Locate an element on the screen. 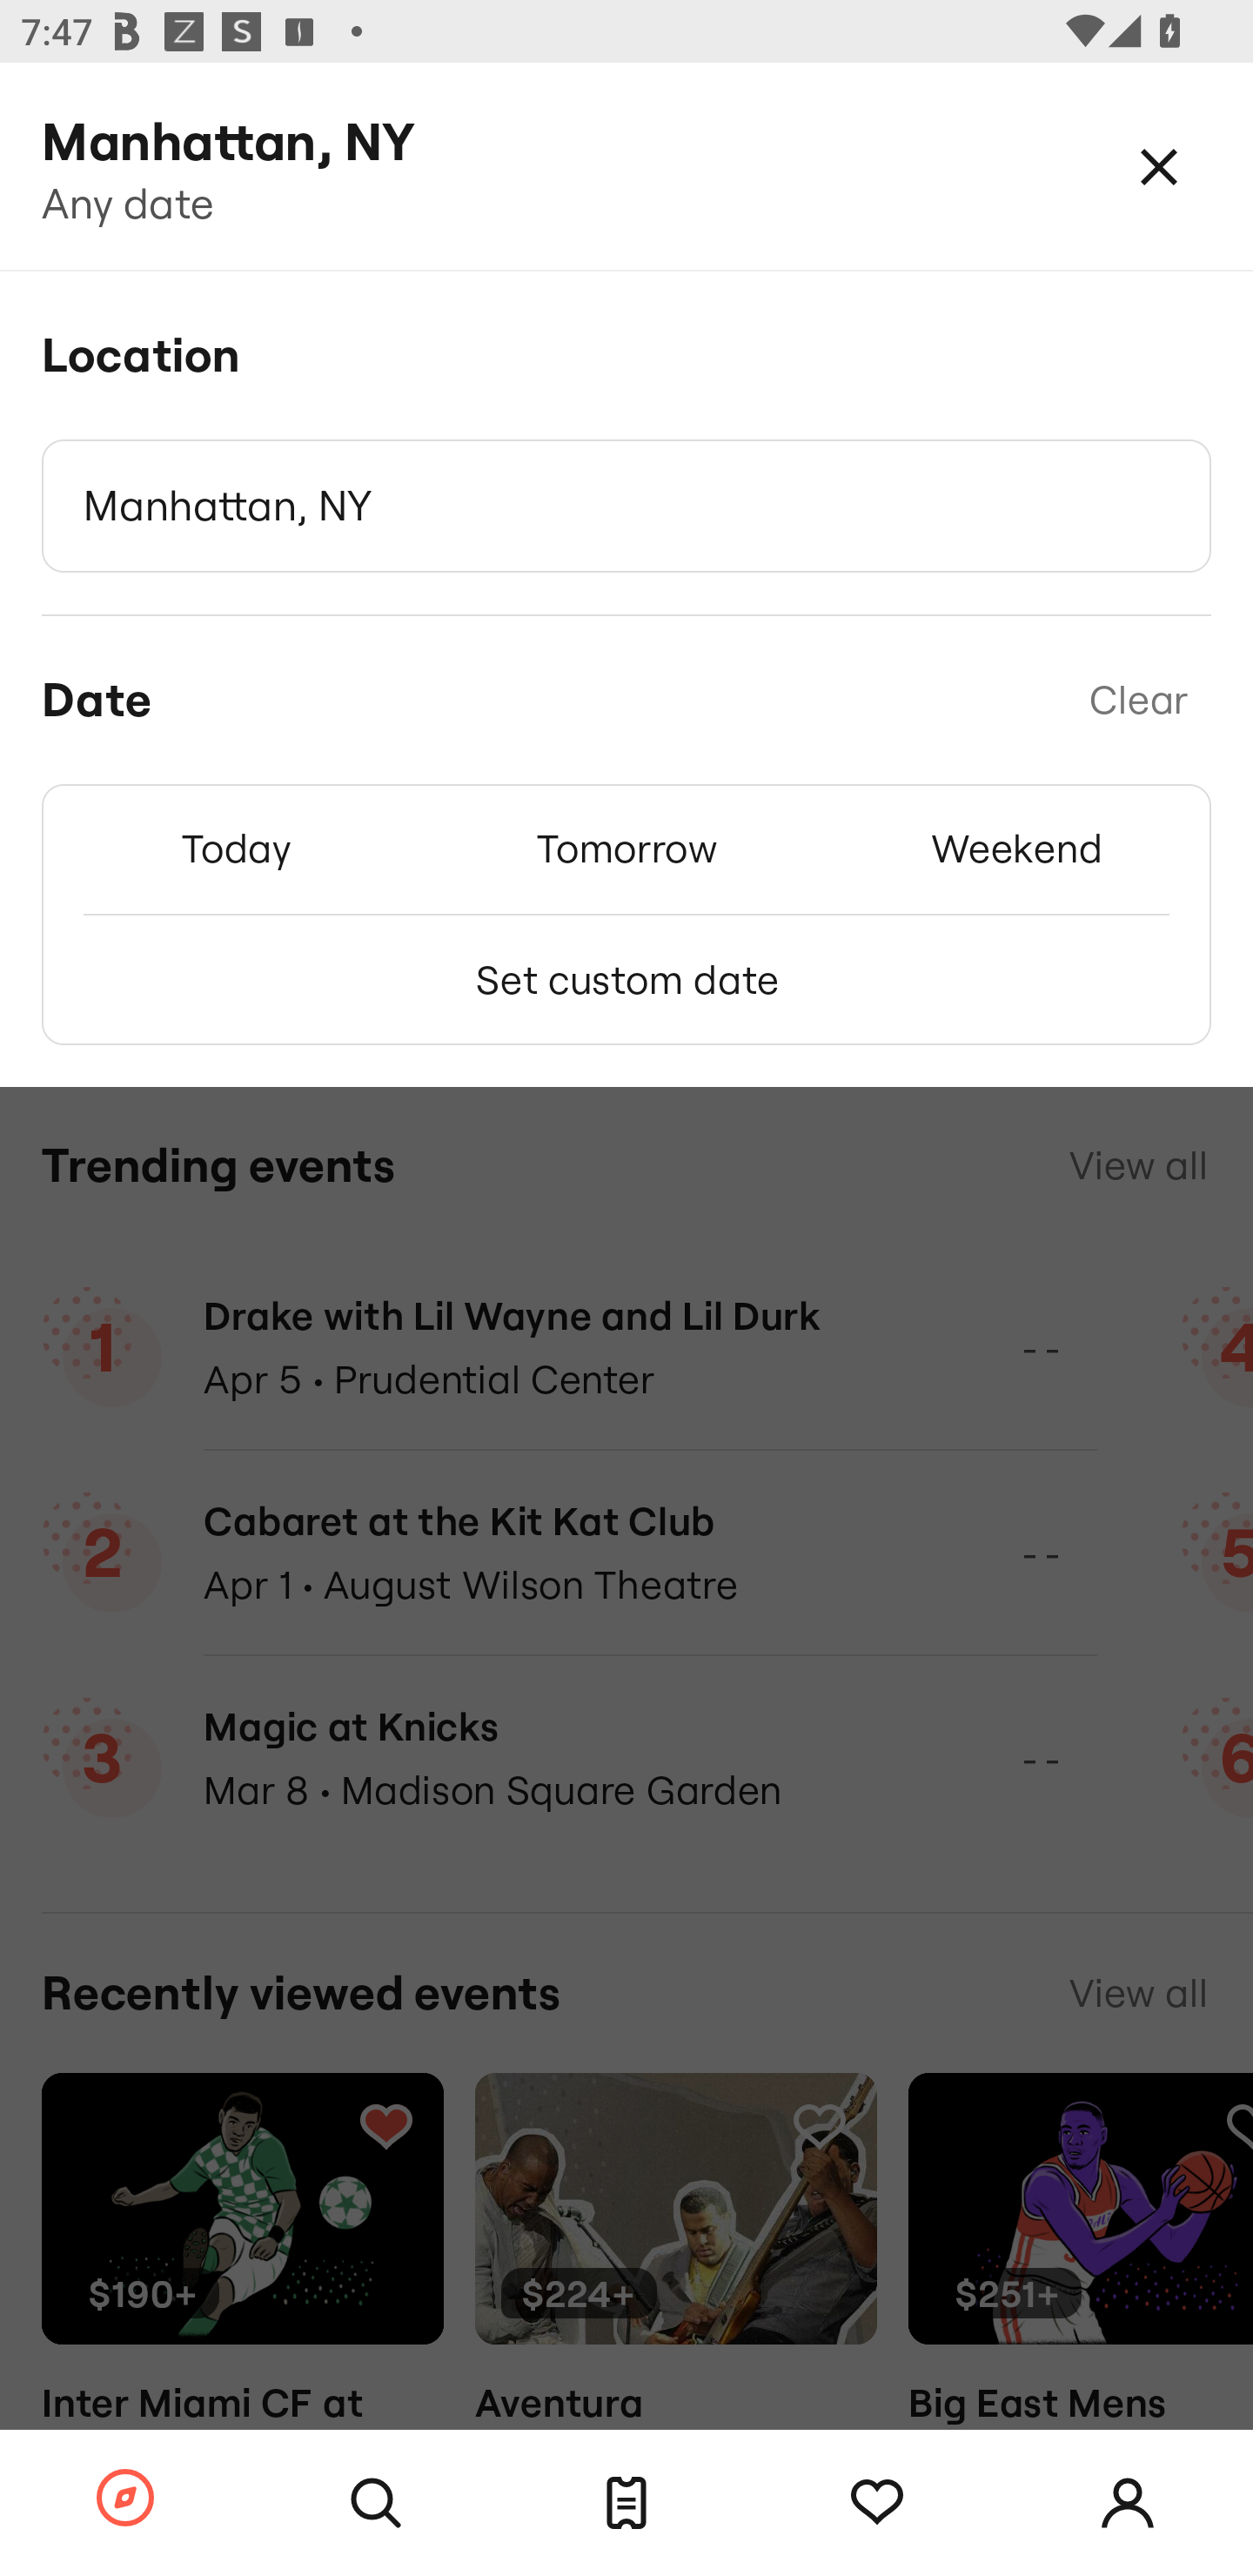 The image size is (1253, 2576). Tickets is located at coordinates (626, 2503).